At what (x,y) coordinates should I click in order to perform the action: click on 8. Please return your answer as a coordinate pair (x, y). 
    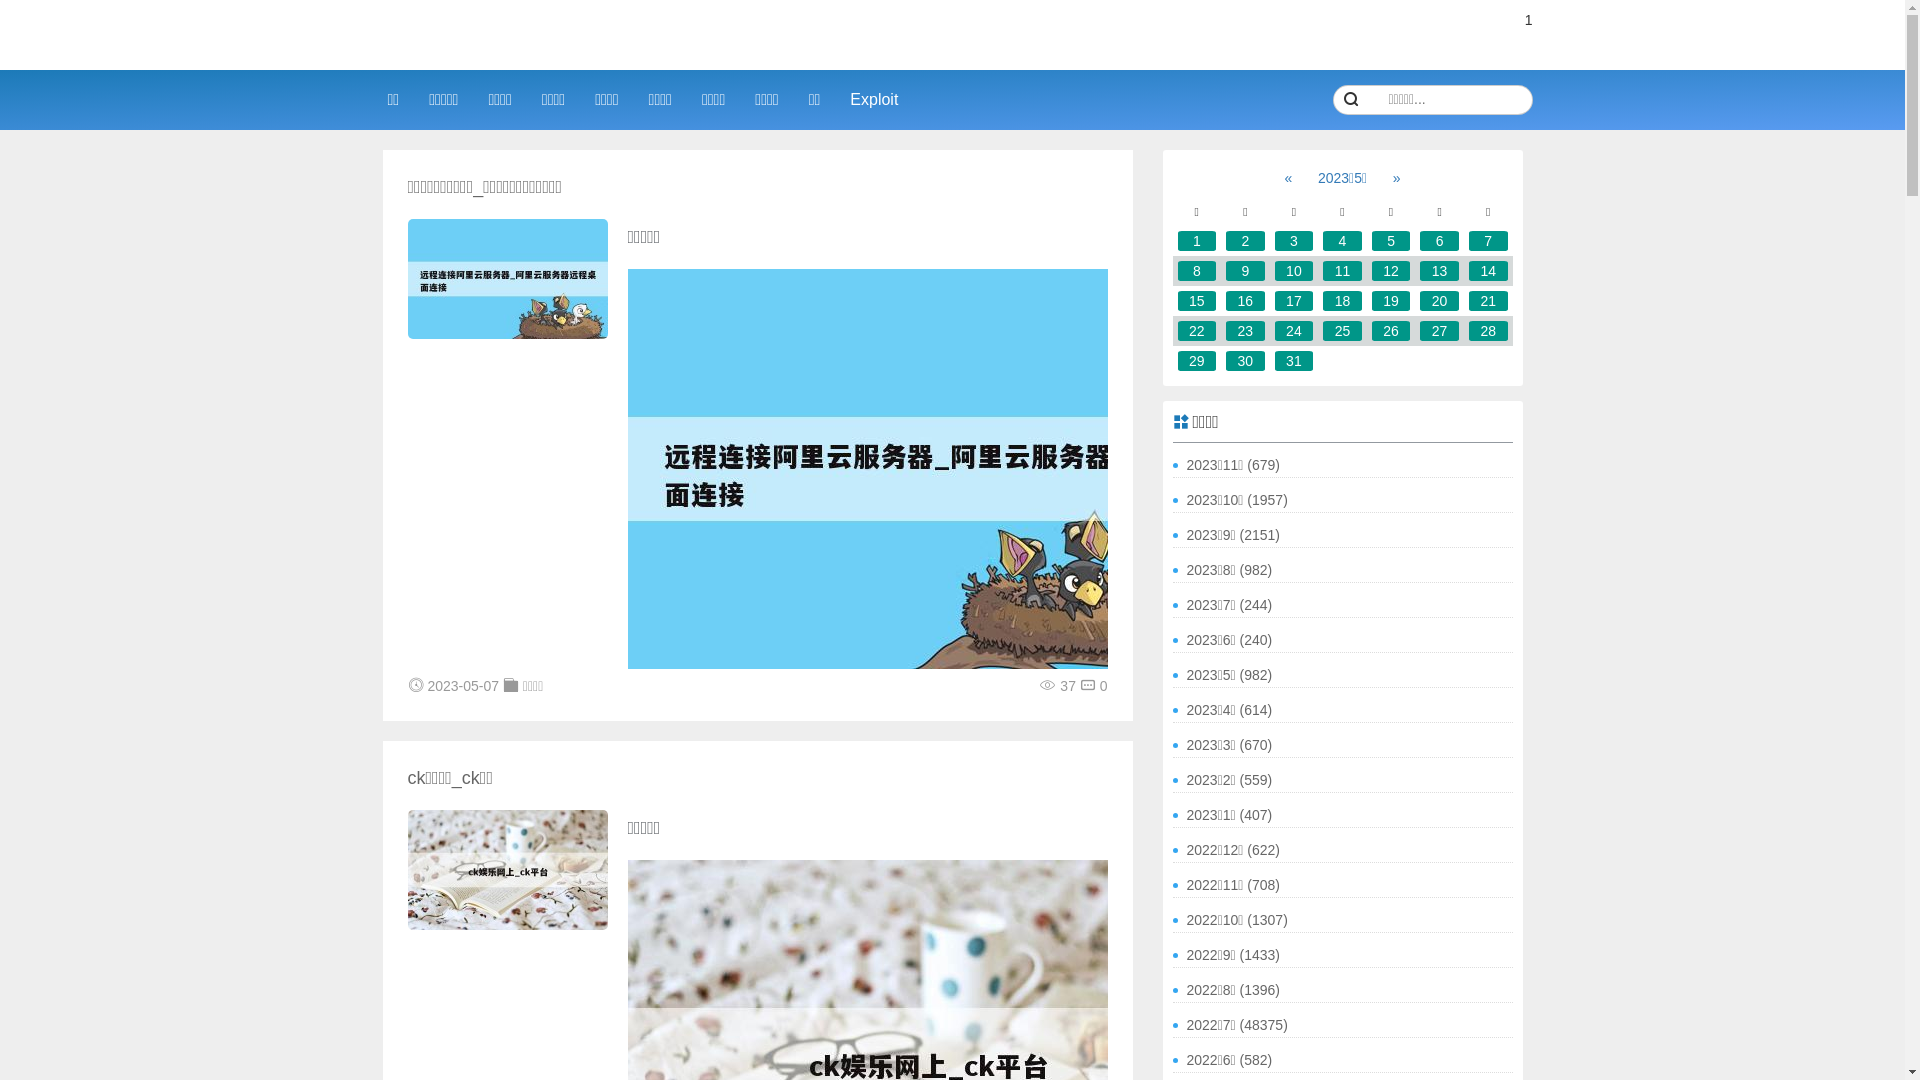
    Looking at the image, I should click on (1198, 271).